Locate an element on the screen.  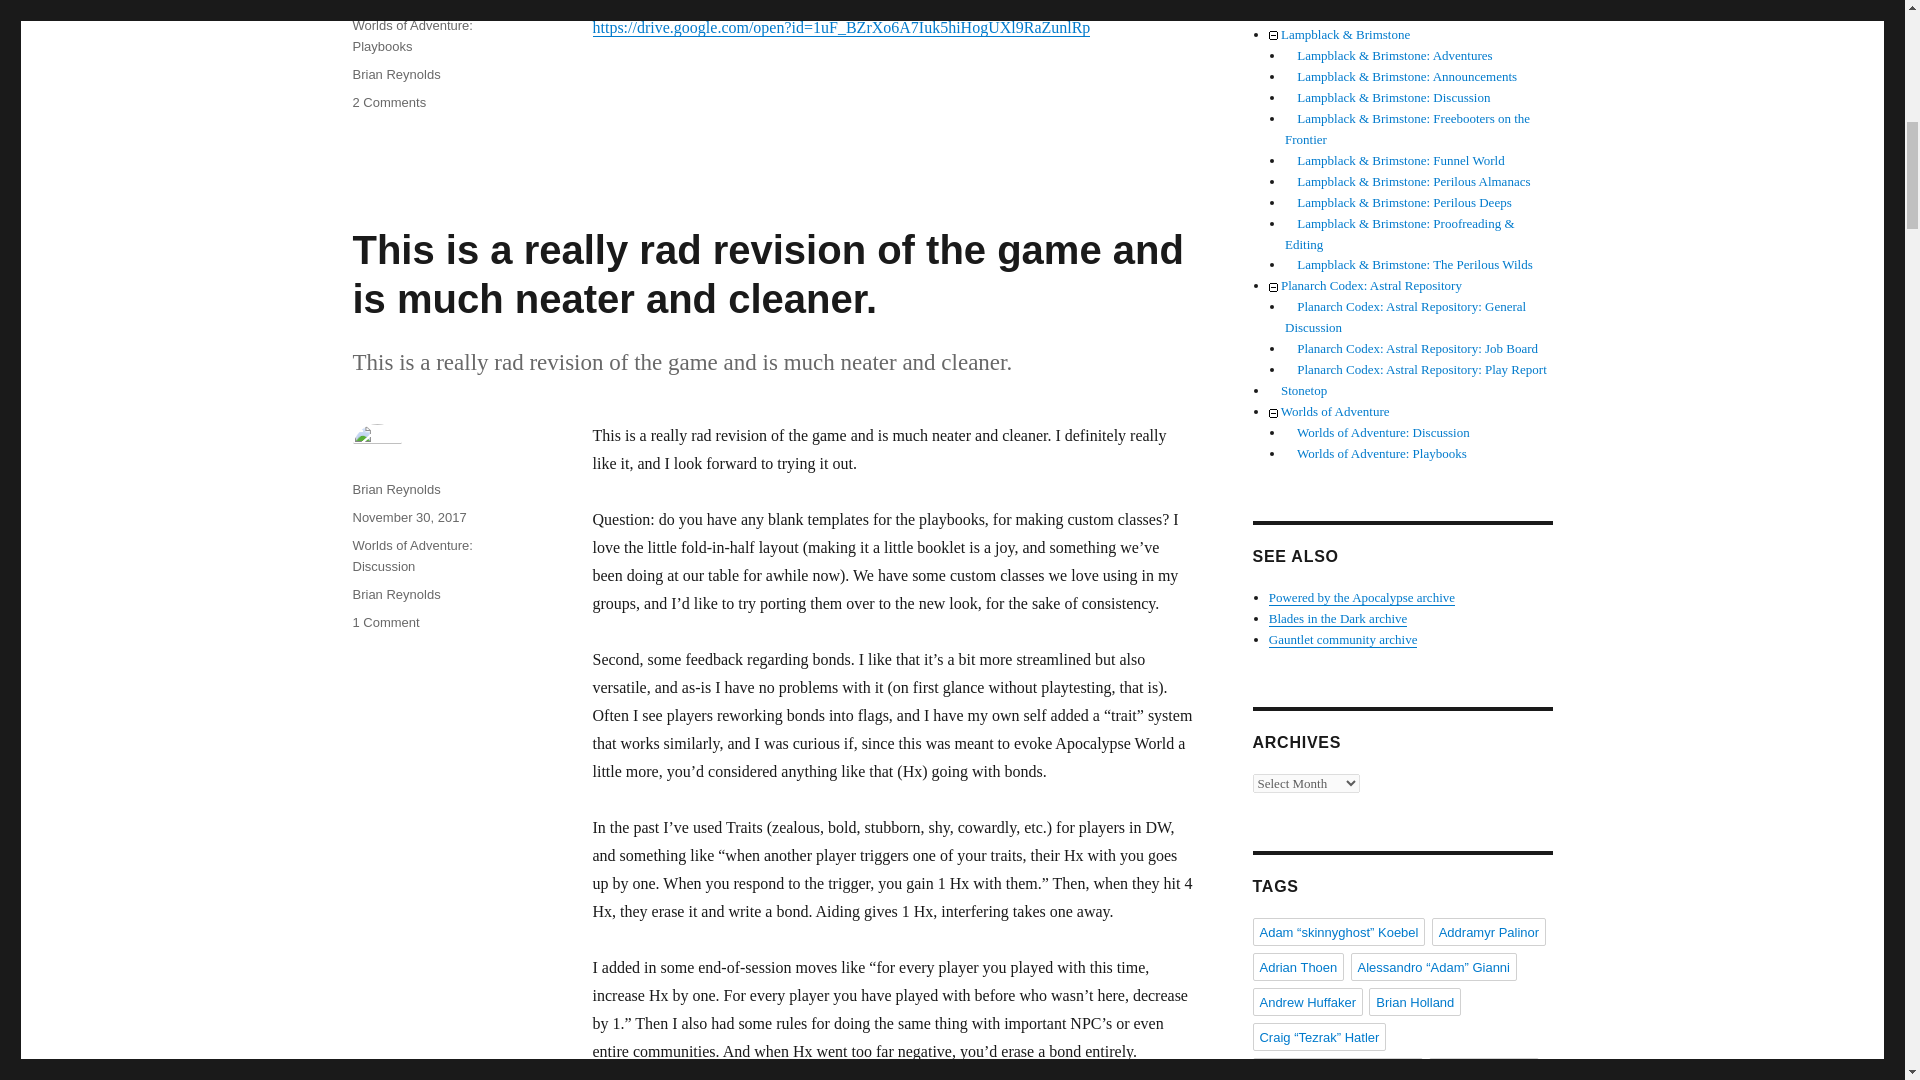
Worlds of Adventure: Playbooks is located at coordinates (412, 36).